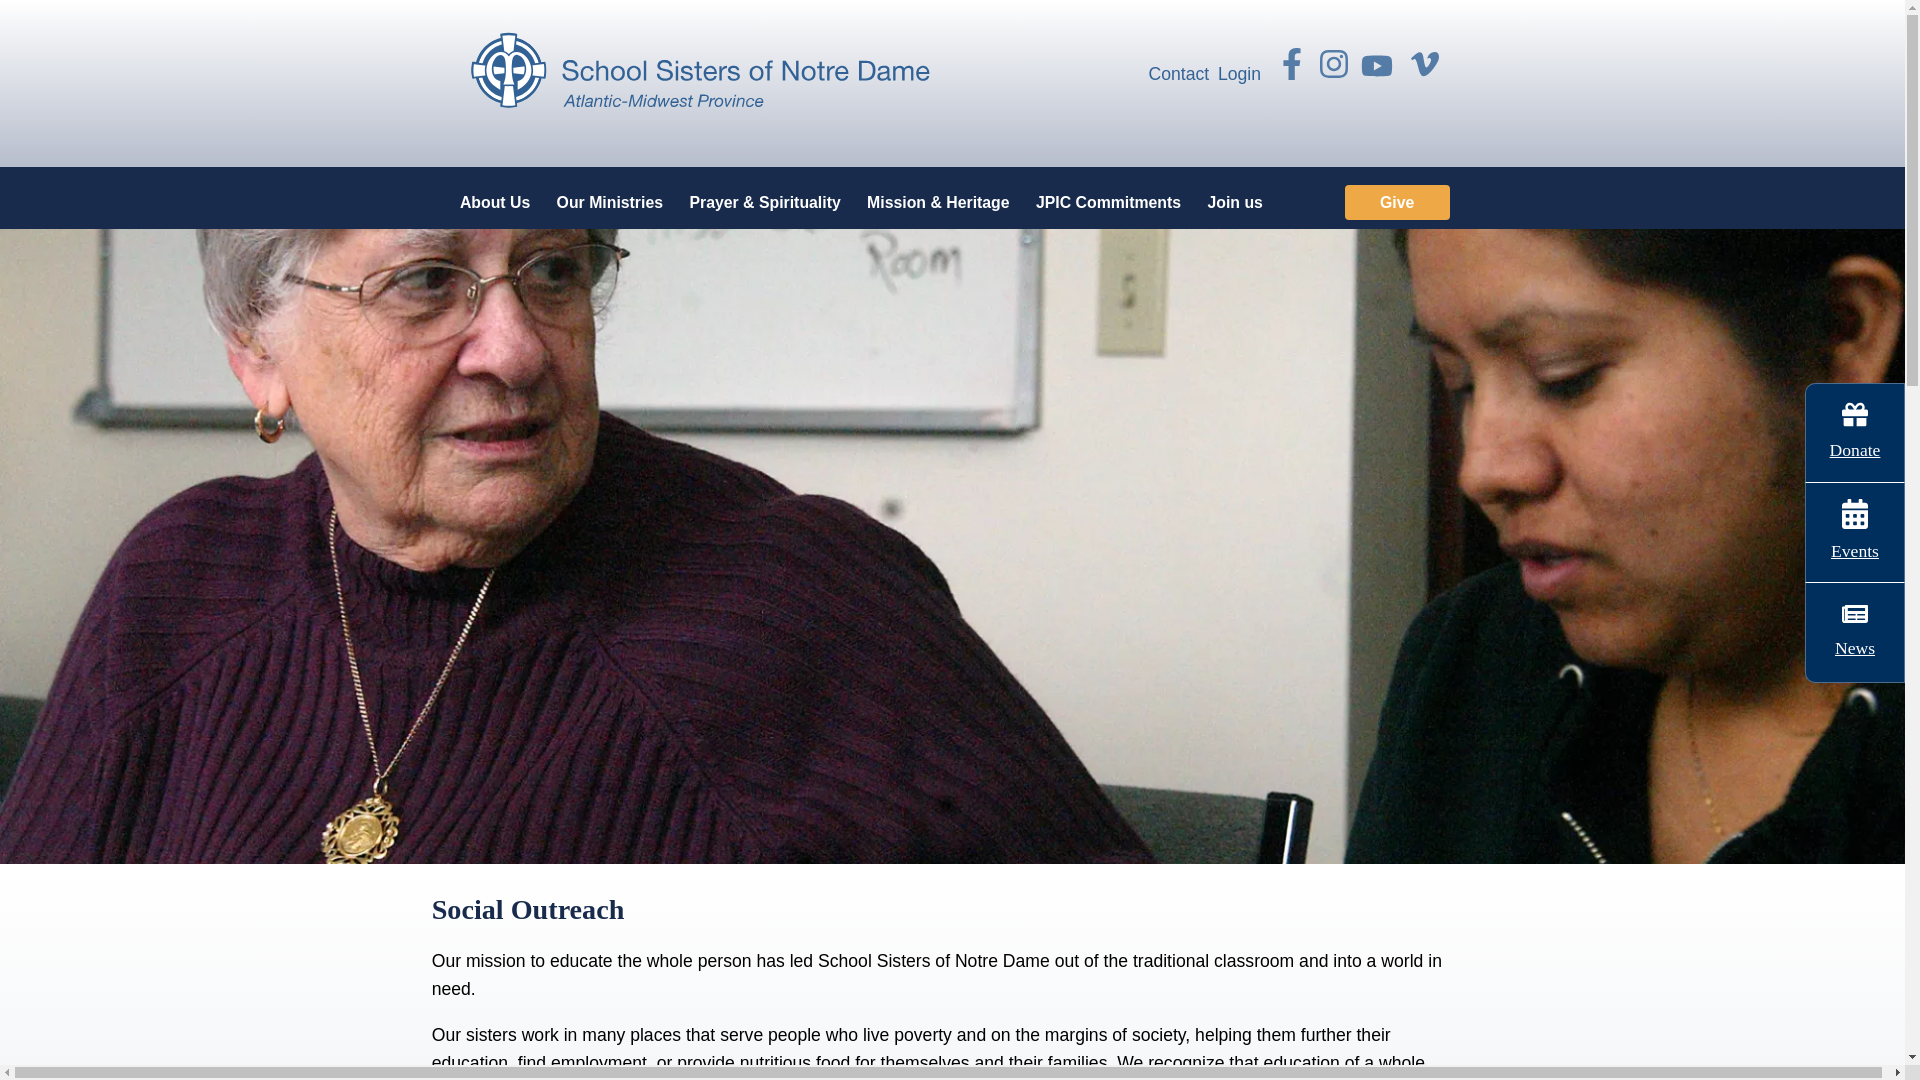 This screenshot has height=1080, width=1920. Describe the element at coordinates (1108, 202) in the screenshot. I see `JPIC Commitments` at that location.